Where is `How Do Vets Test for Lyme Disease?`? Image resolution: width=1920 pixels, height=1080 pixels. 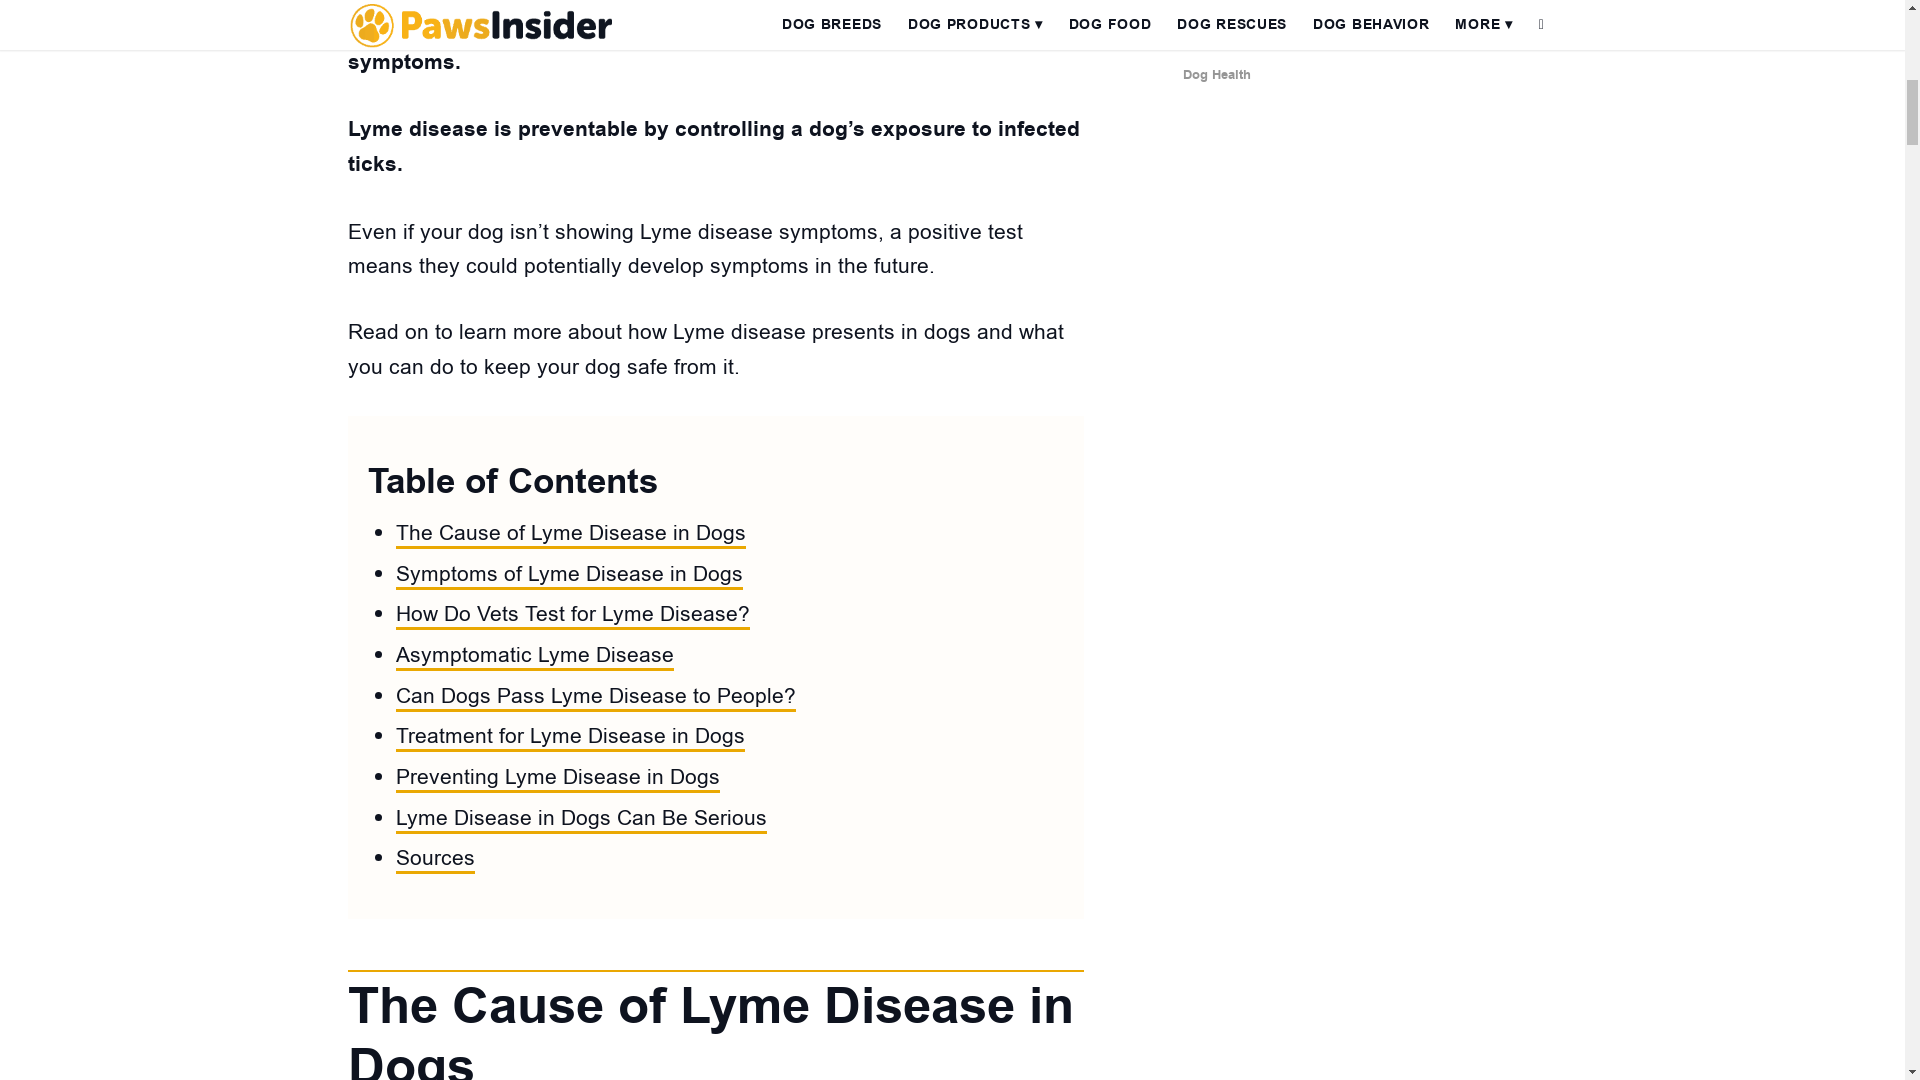 How Do Vets Test for Lyme Disease? is located at coordinates (572, 614).